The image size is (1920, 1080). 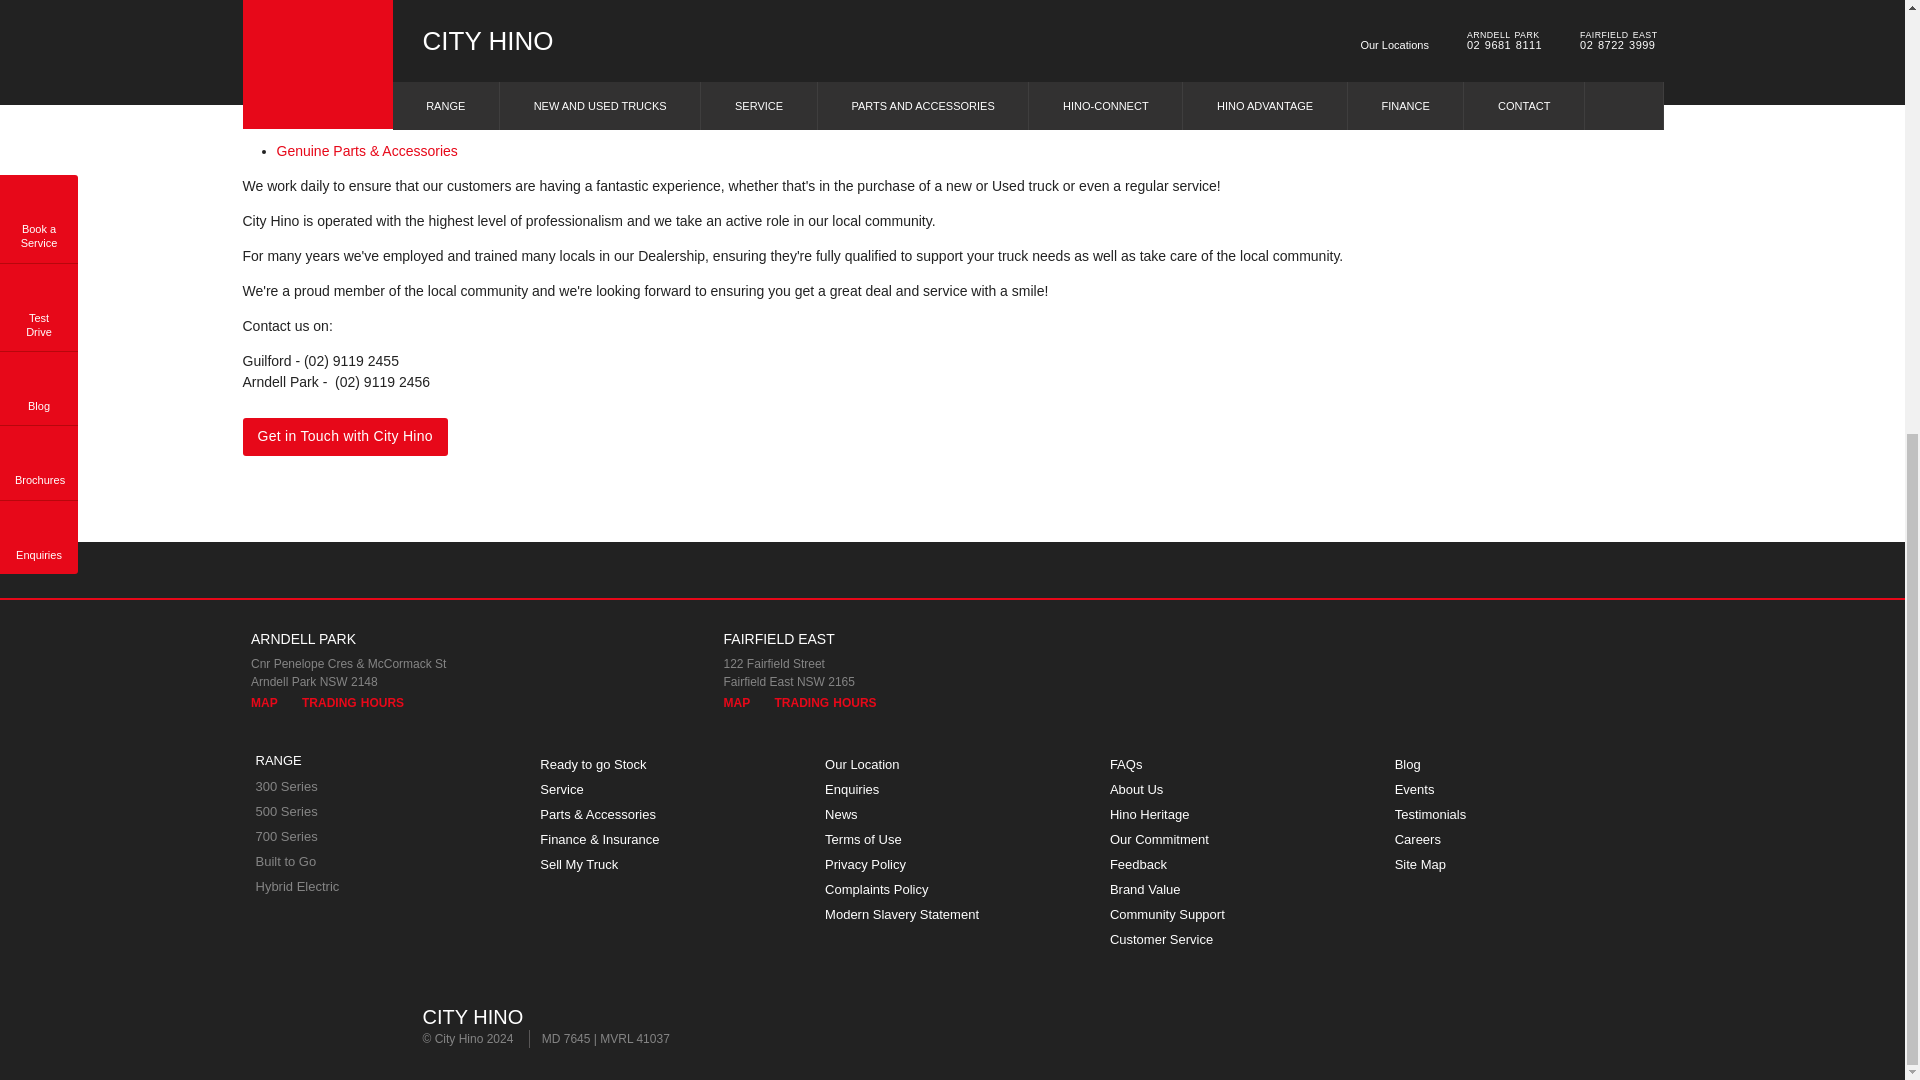 What do you see at coordinates (1644, 570) in the screenshot?
I see `Follow Us on Instagram` at bounding box center [1644, 570].